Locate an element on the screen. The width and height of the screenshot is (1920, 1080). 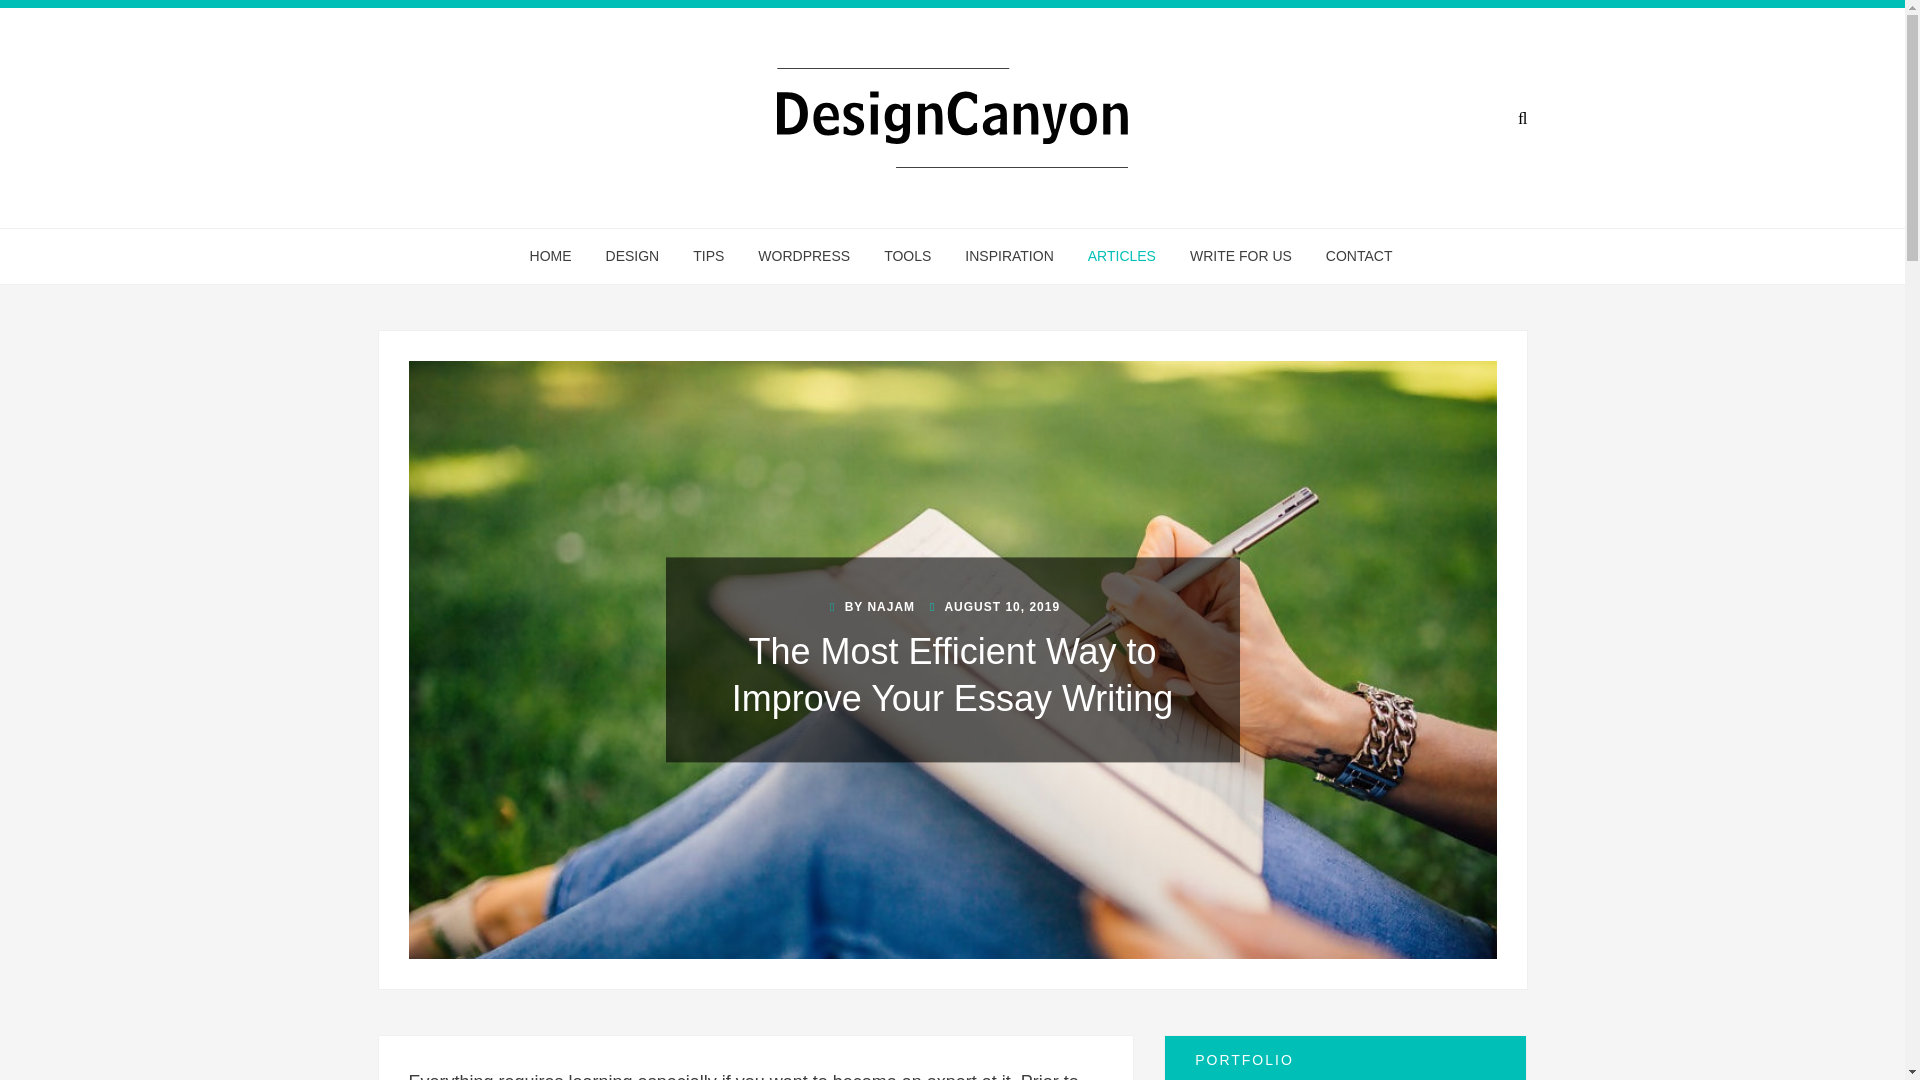
DesignCanyon is located at coordinates (790, 190).